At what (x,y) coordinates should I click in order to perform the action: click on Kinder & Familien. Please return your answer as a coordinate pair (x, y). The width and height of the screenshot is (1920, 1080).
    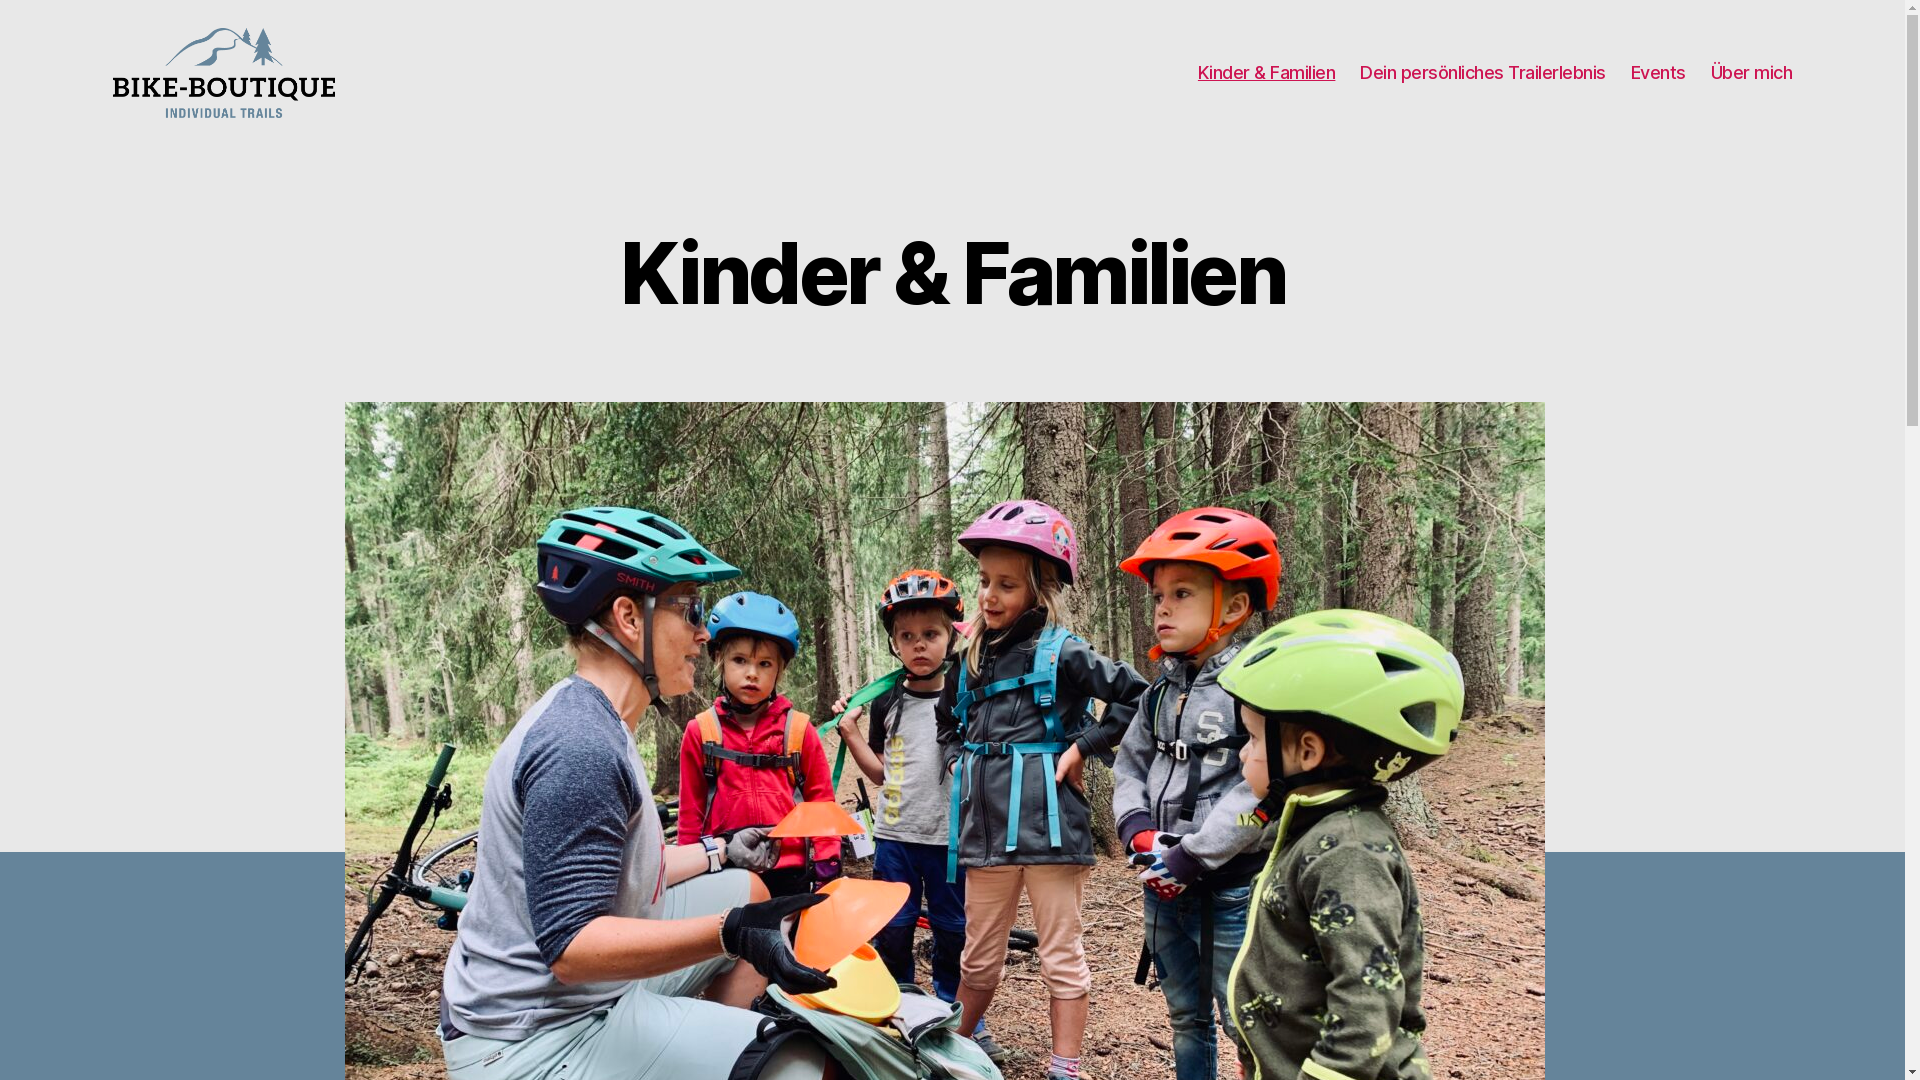
    Looking at the image, I should click on (1267, 73).